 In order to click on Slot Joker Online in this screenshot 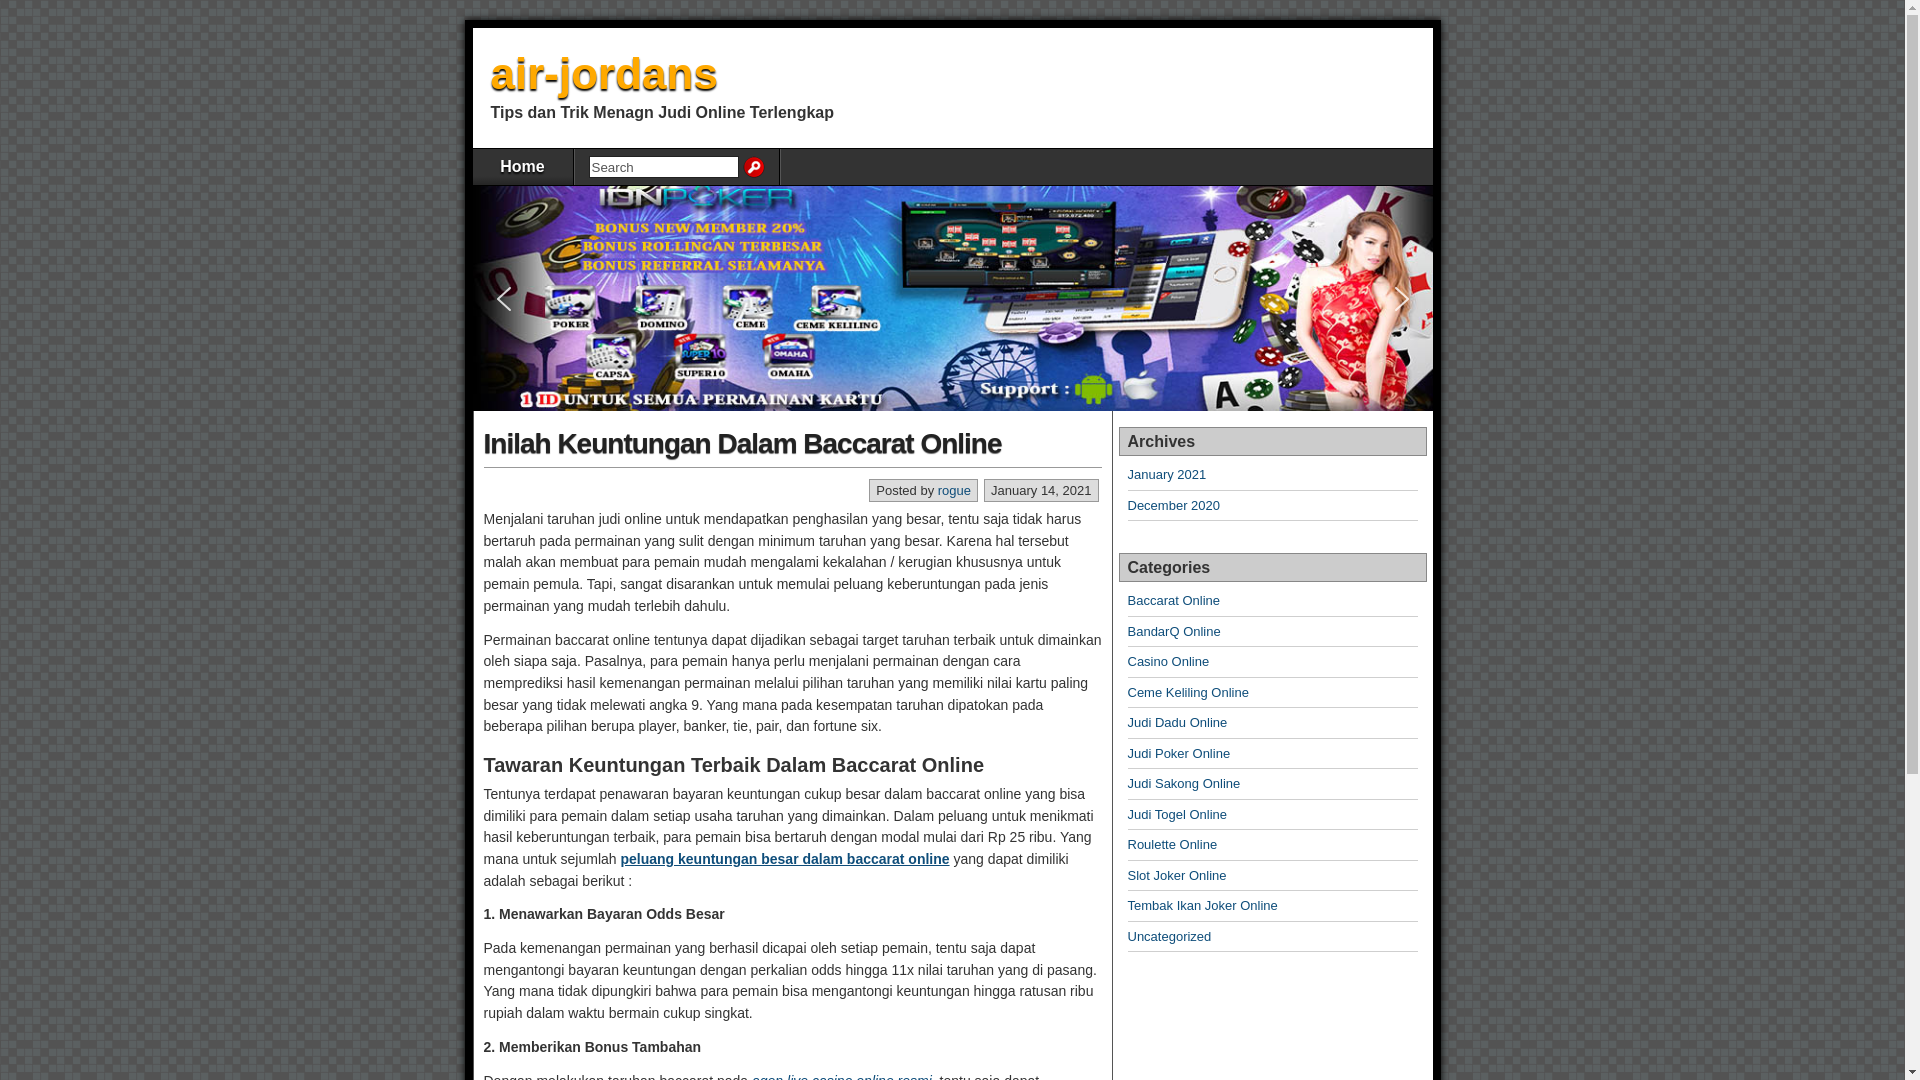, I will do `click(1178, 875)`.